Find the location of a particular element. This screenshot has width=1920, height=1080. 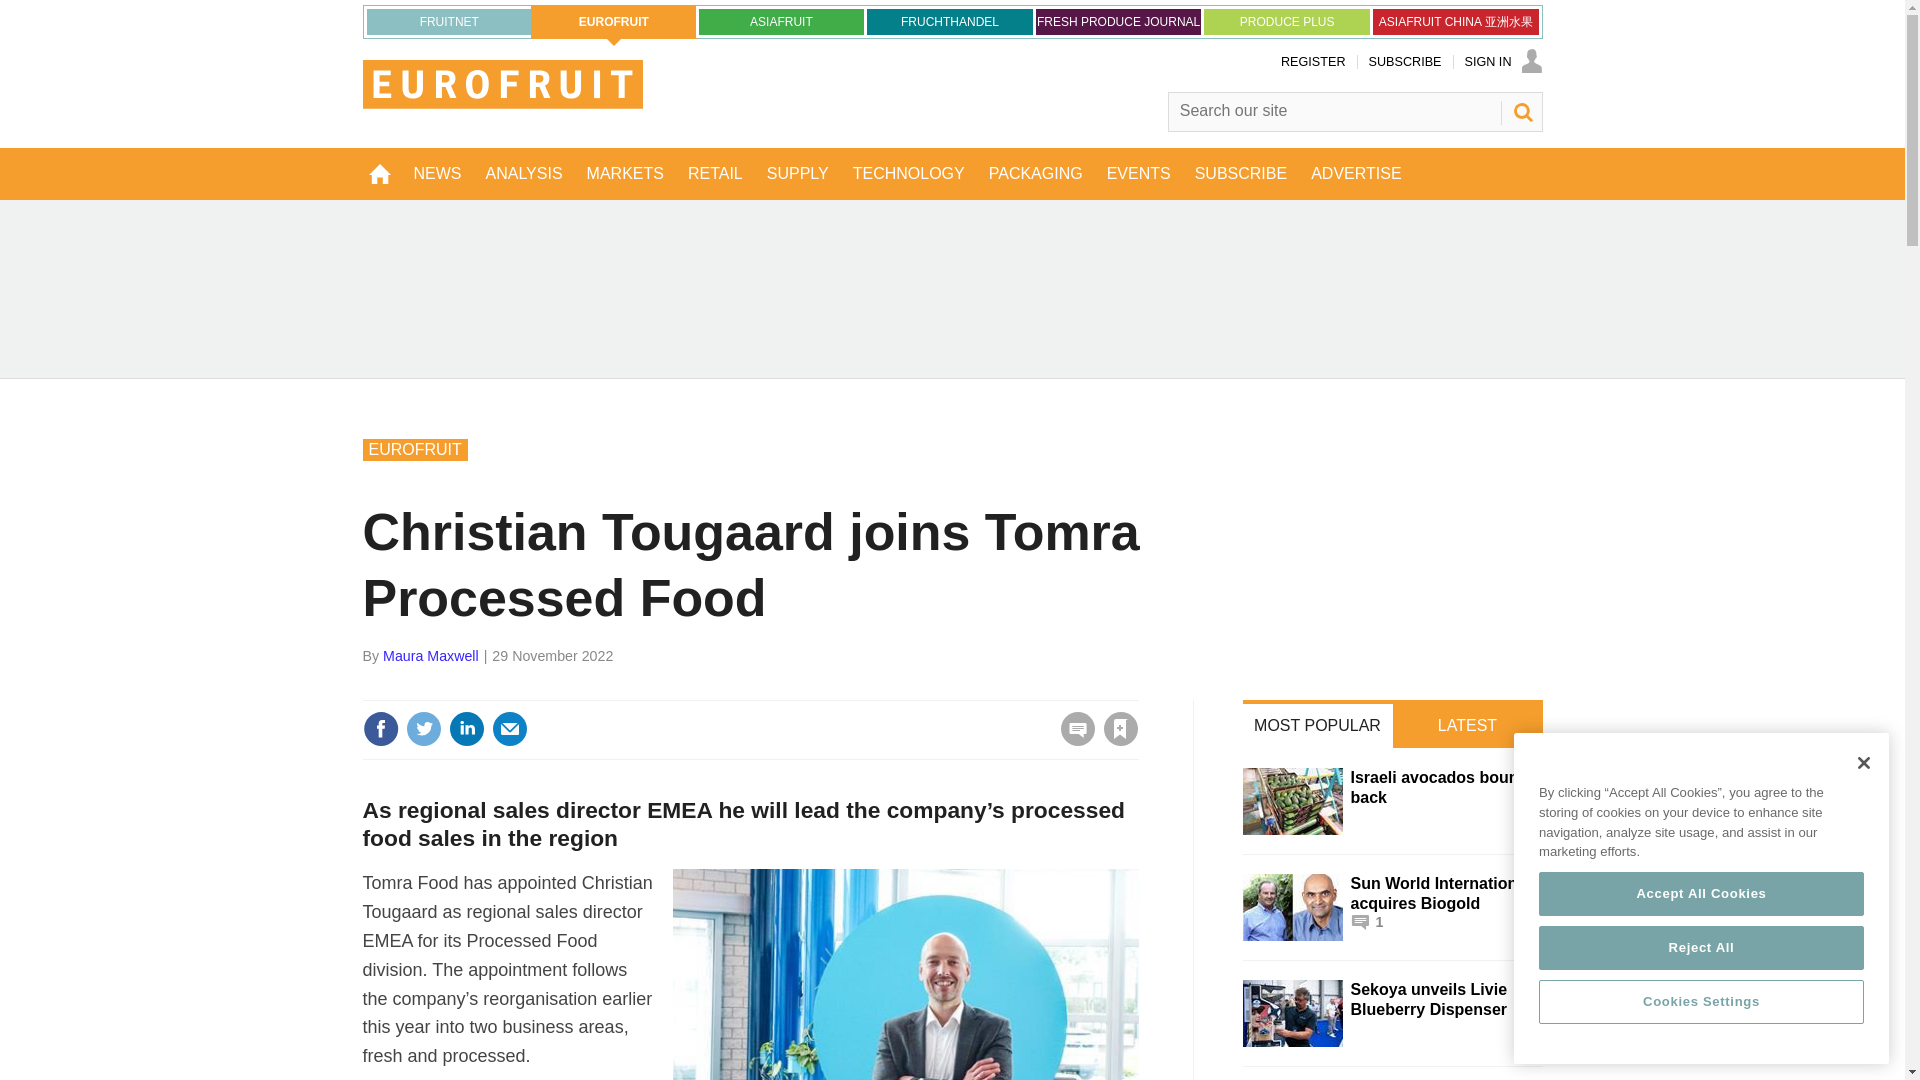

3rd party ad content is located at coordinates (952, 288).